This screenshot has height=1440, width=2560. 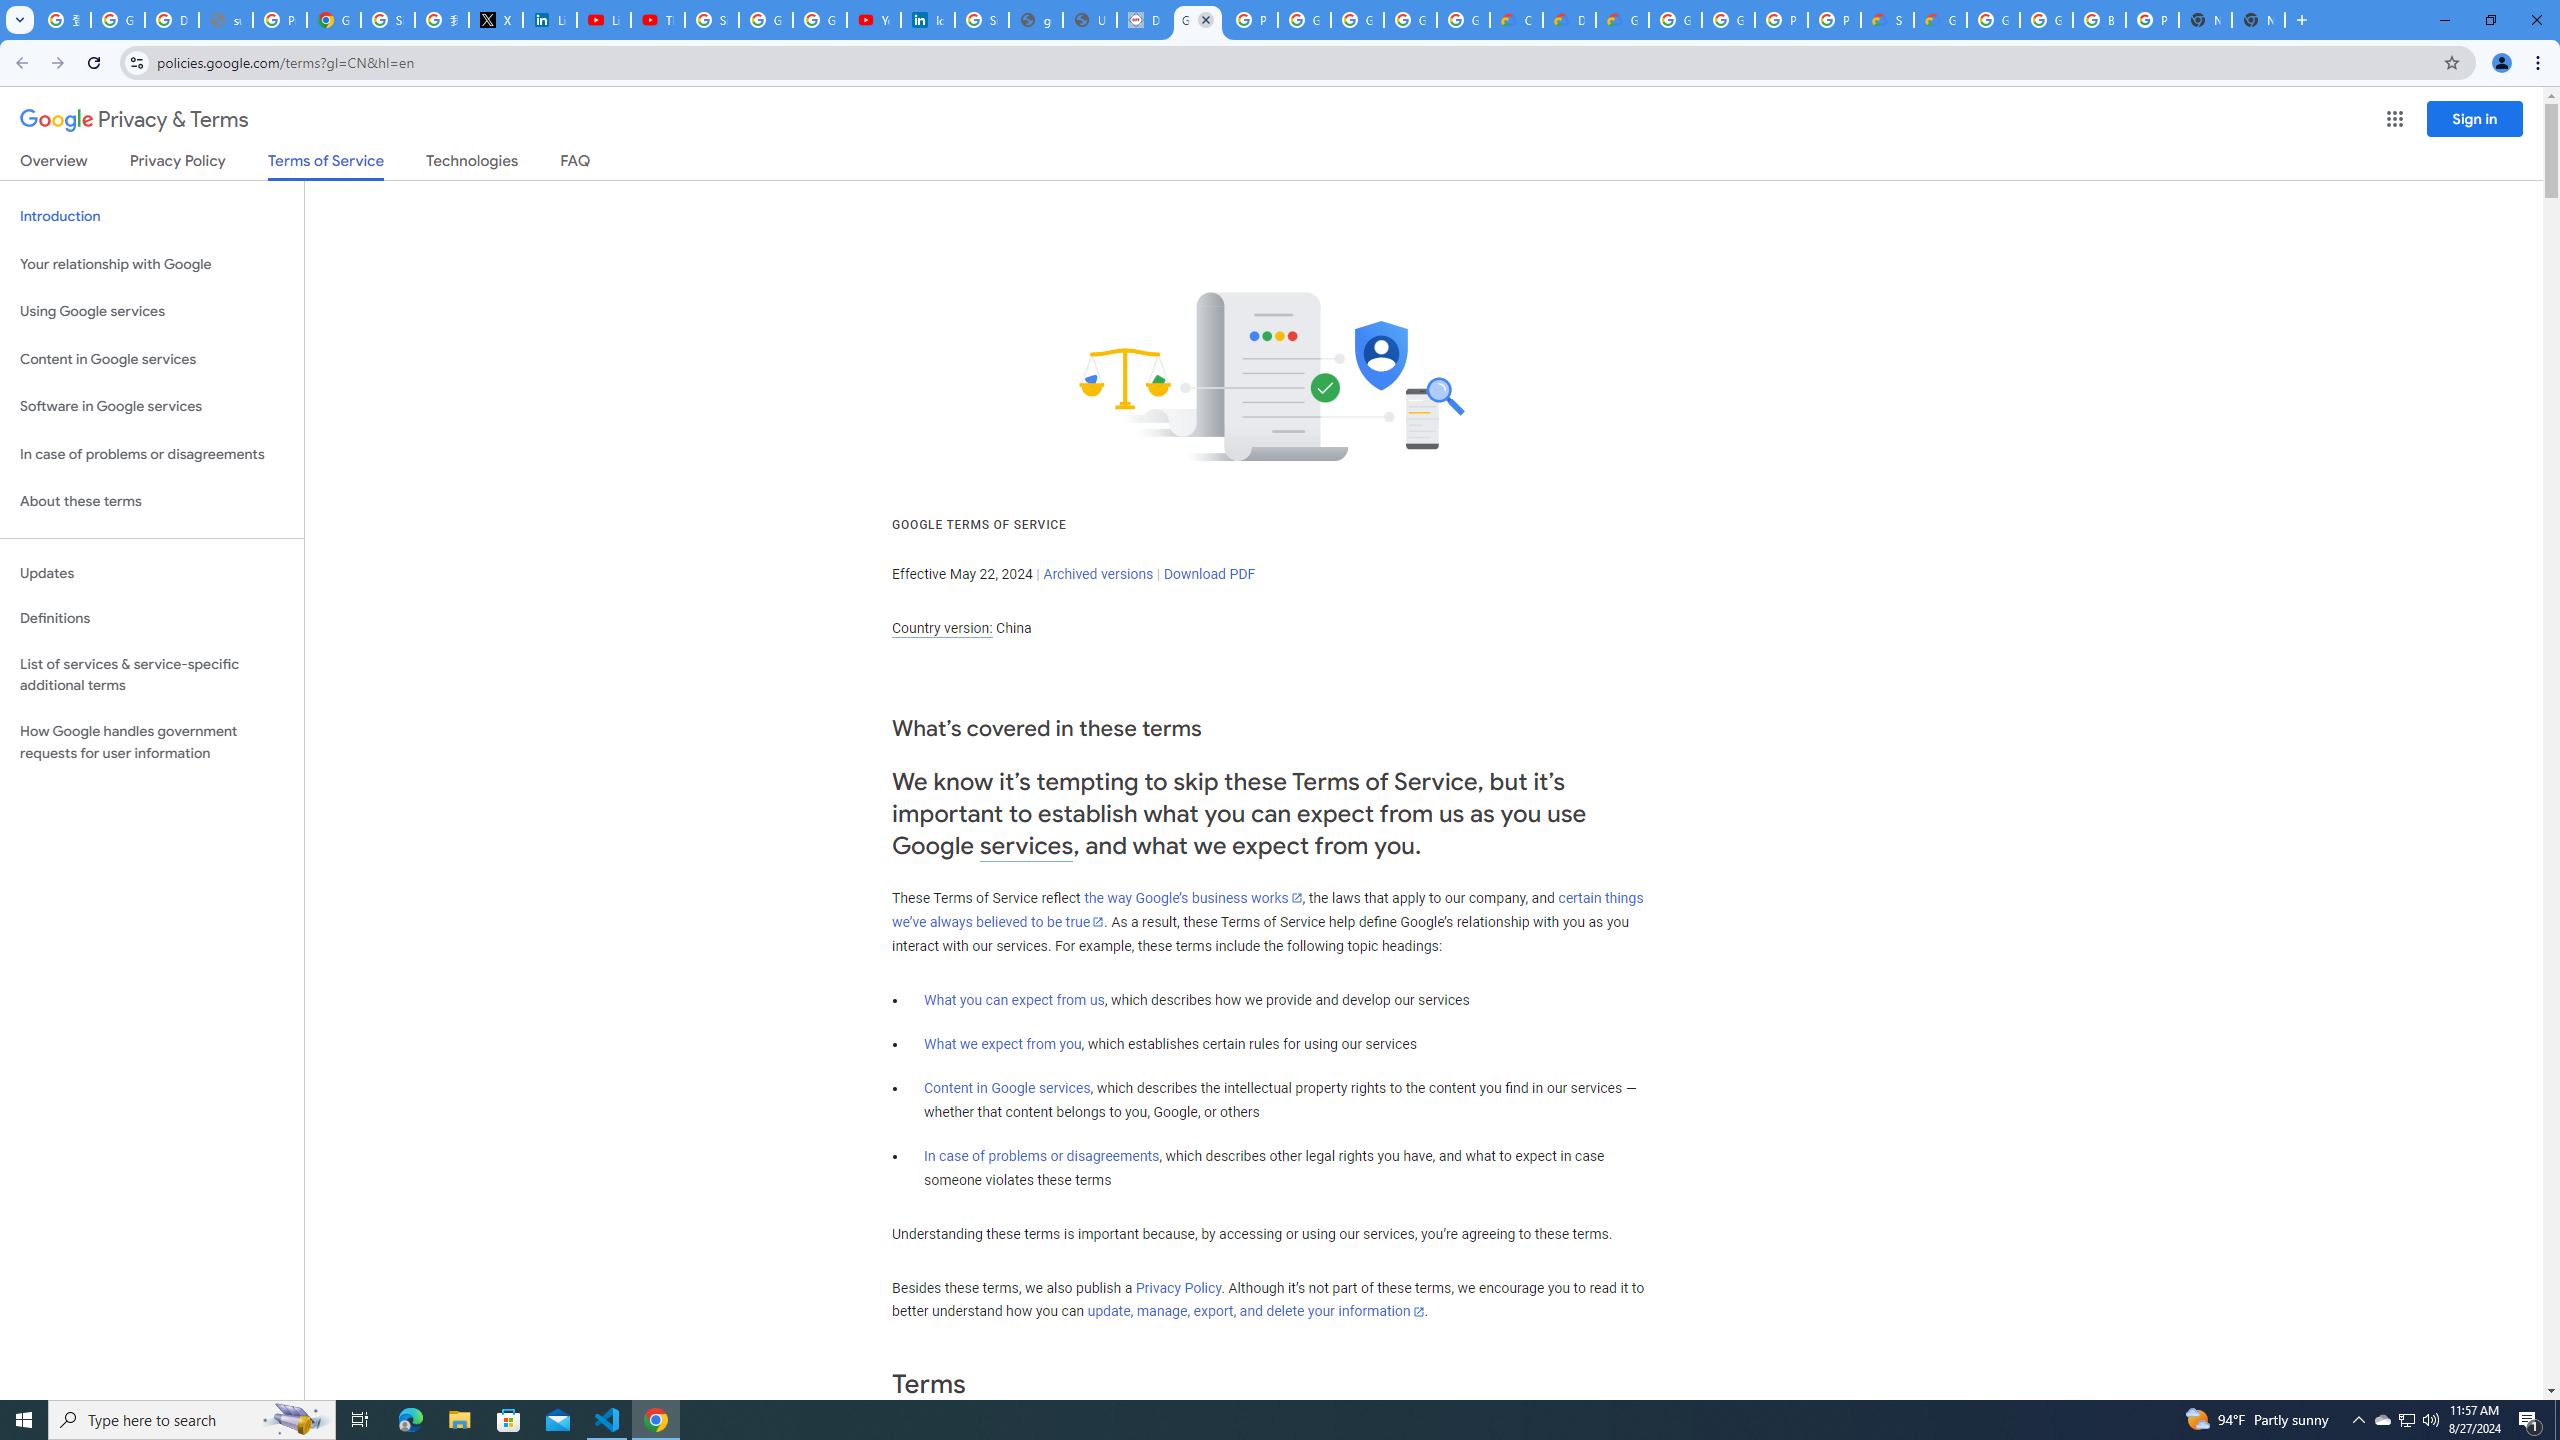 I want to click on Updates, so click(x=152, y=574).